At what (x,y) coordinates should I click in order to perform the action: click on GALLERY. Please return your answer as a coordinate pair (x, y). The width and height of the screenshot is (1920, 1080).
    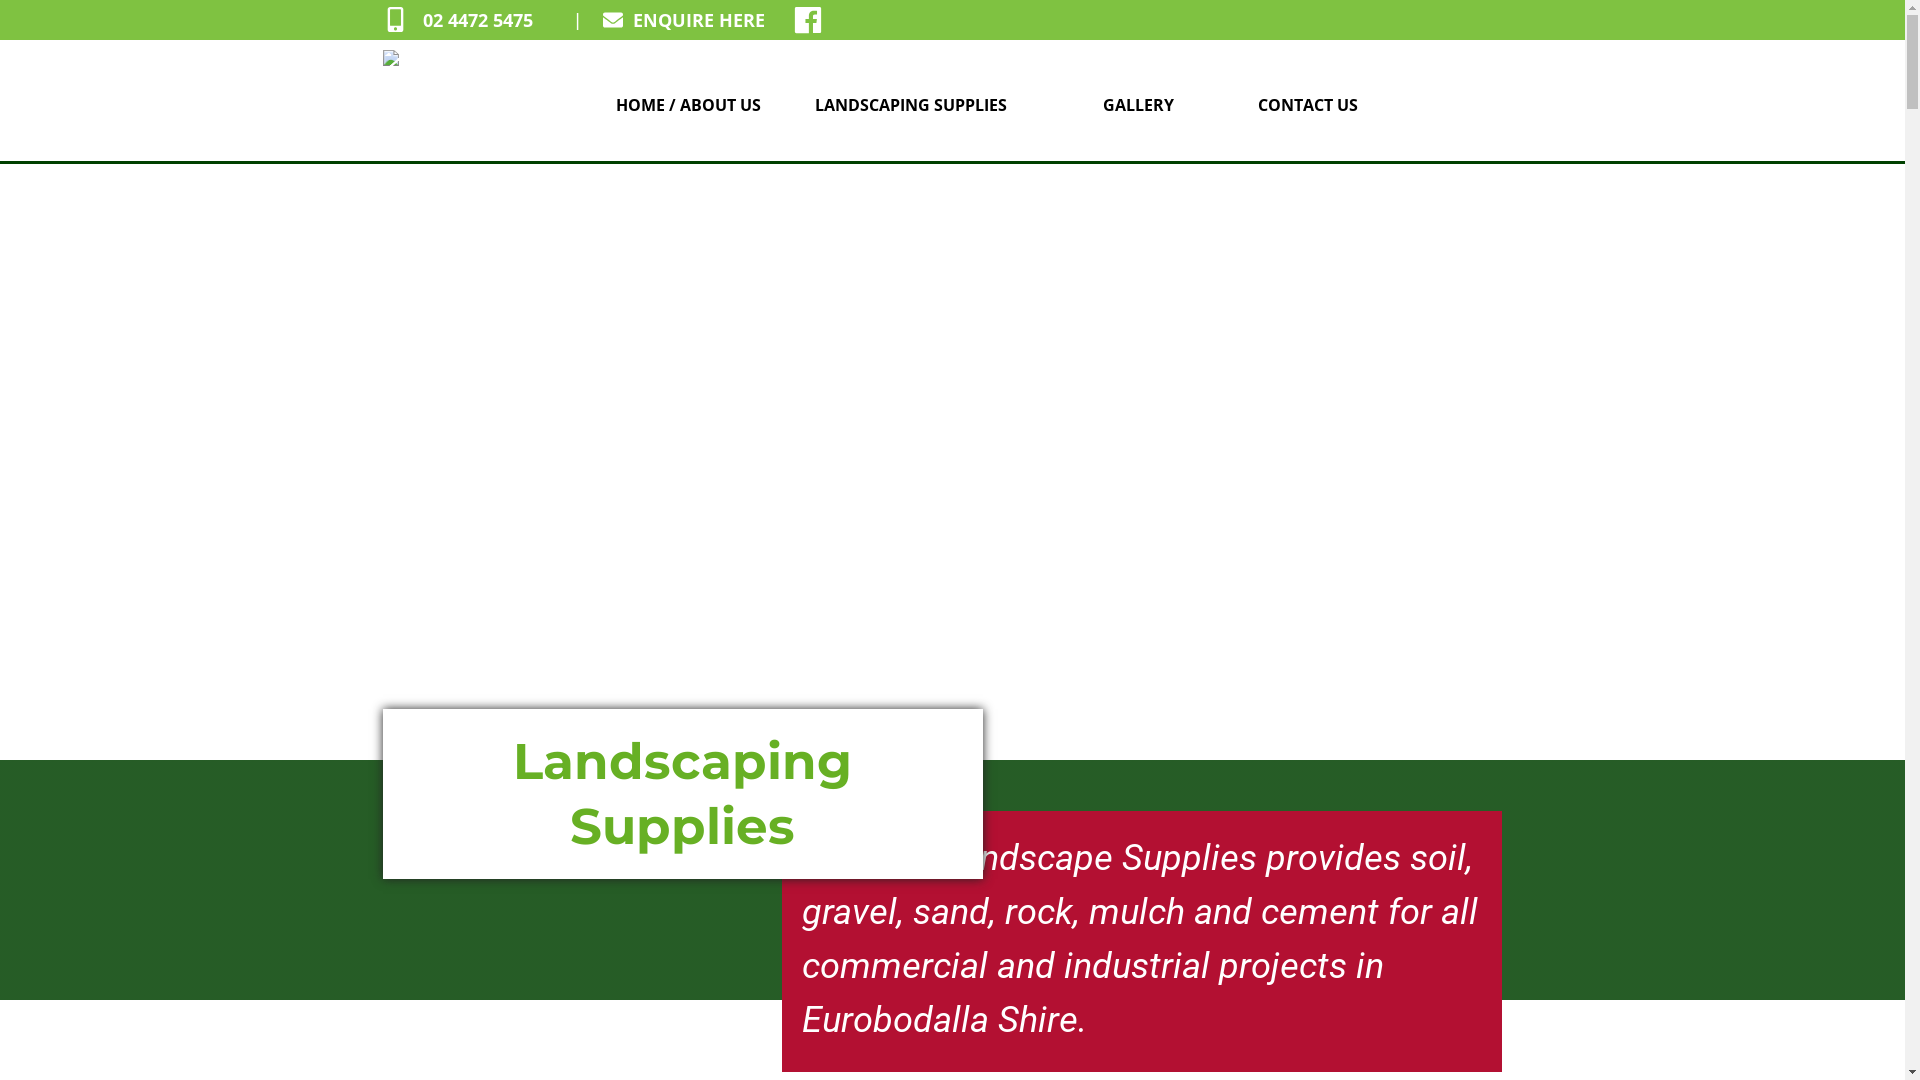
    Looking at the image, I should click on (1137, 105).